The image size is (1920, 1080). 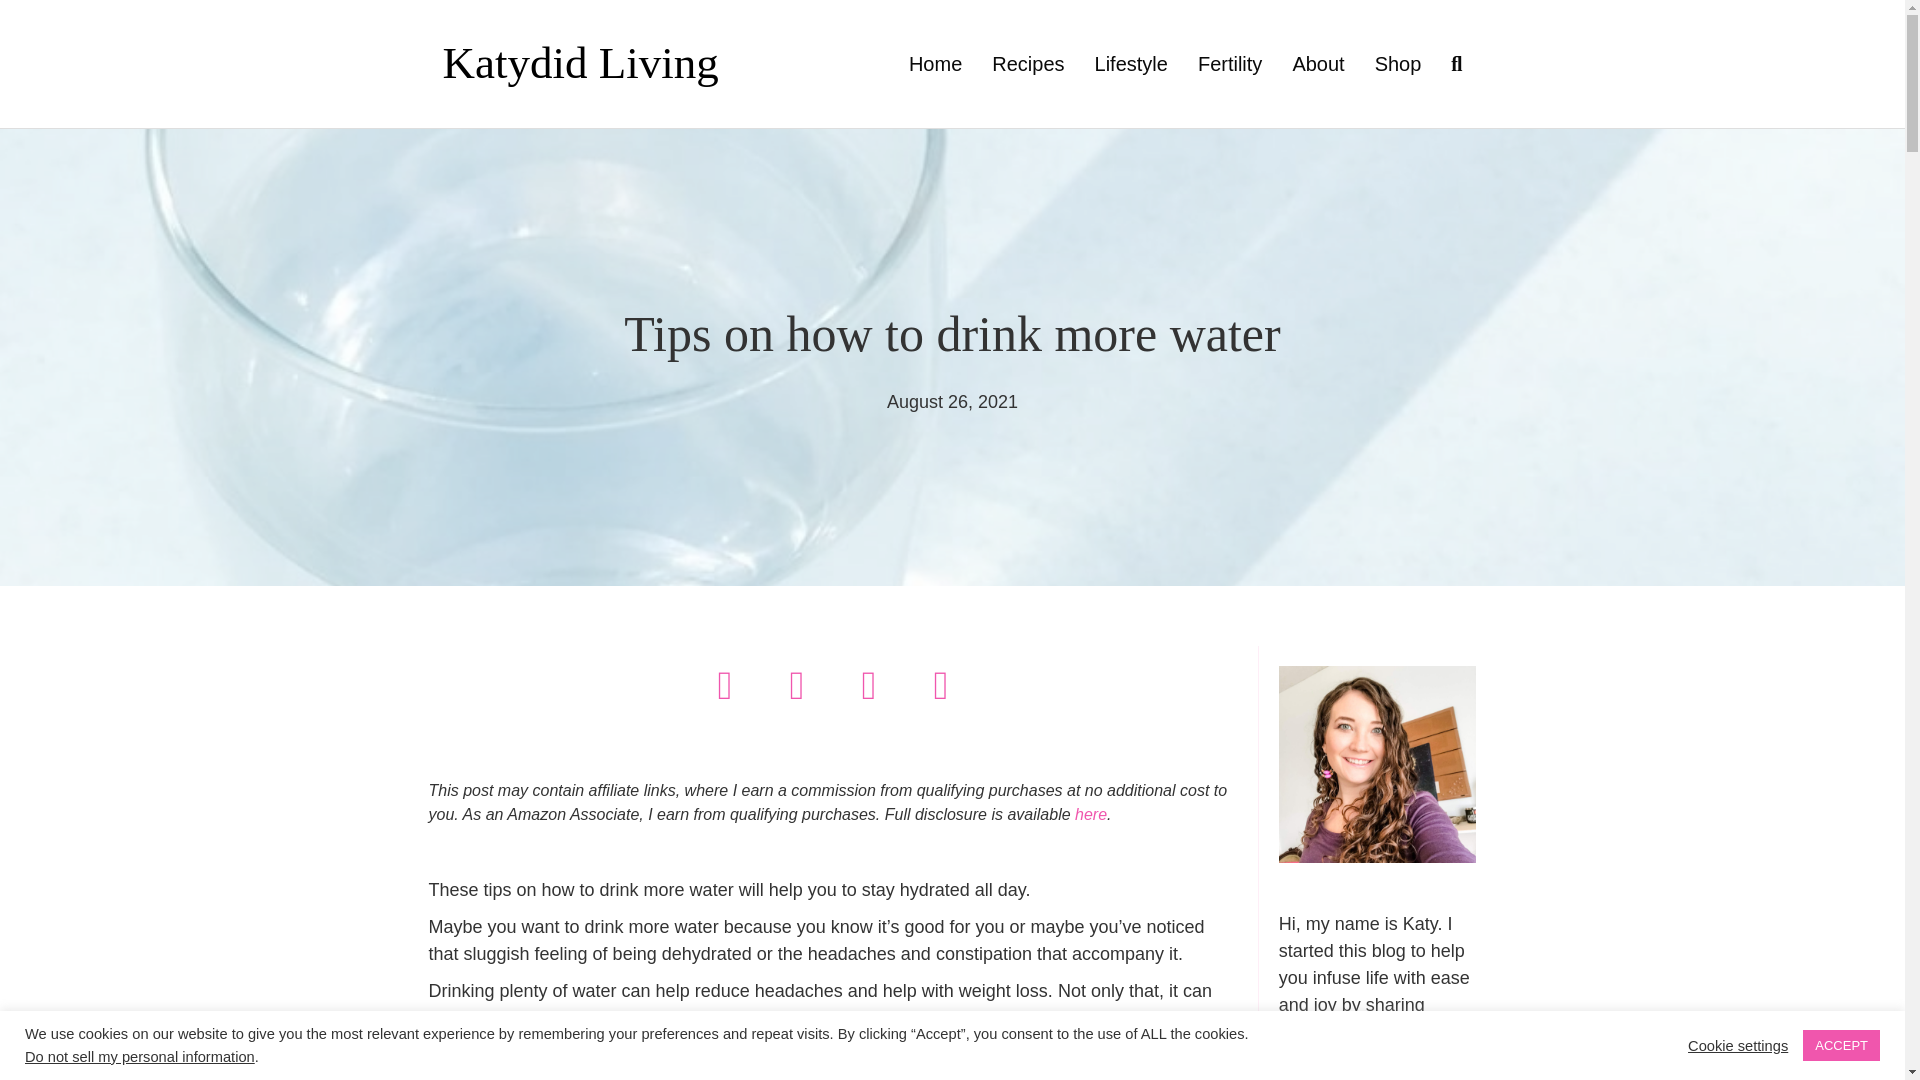 What do you see at coordinates (1091, 814) in the screenshot?
I see `here` at bounding box center [1091, 814].